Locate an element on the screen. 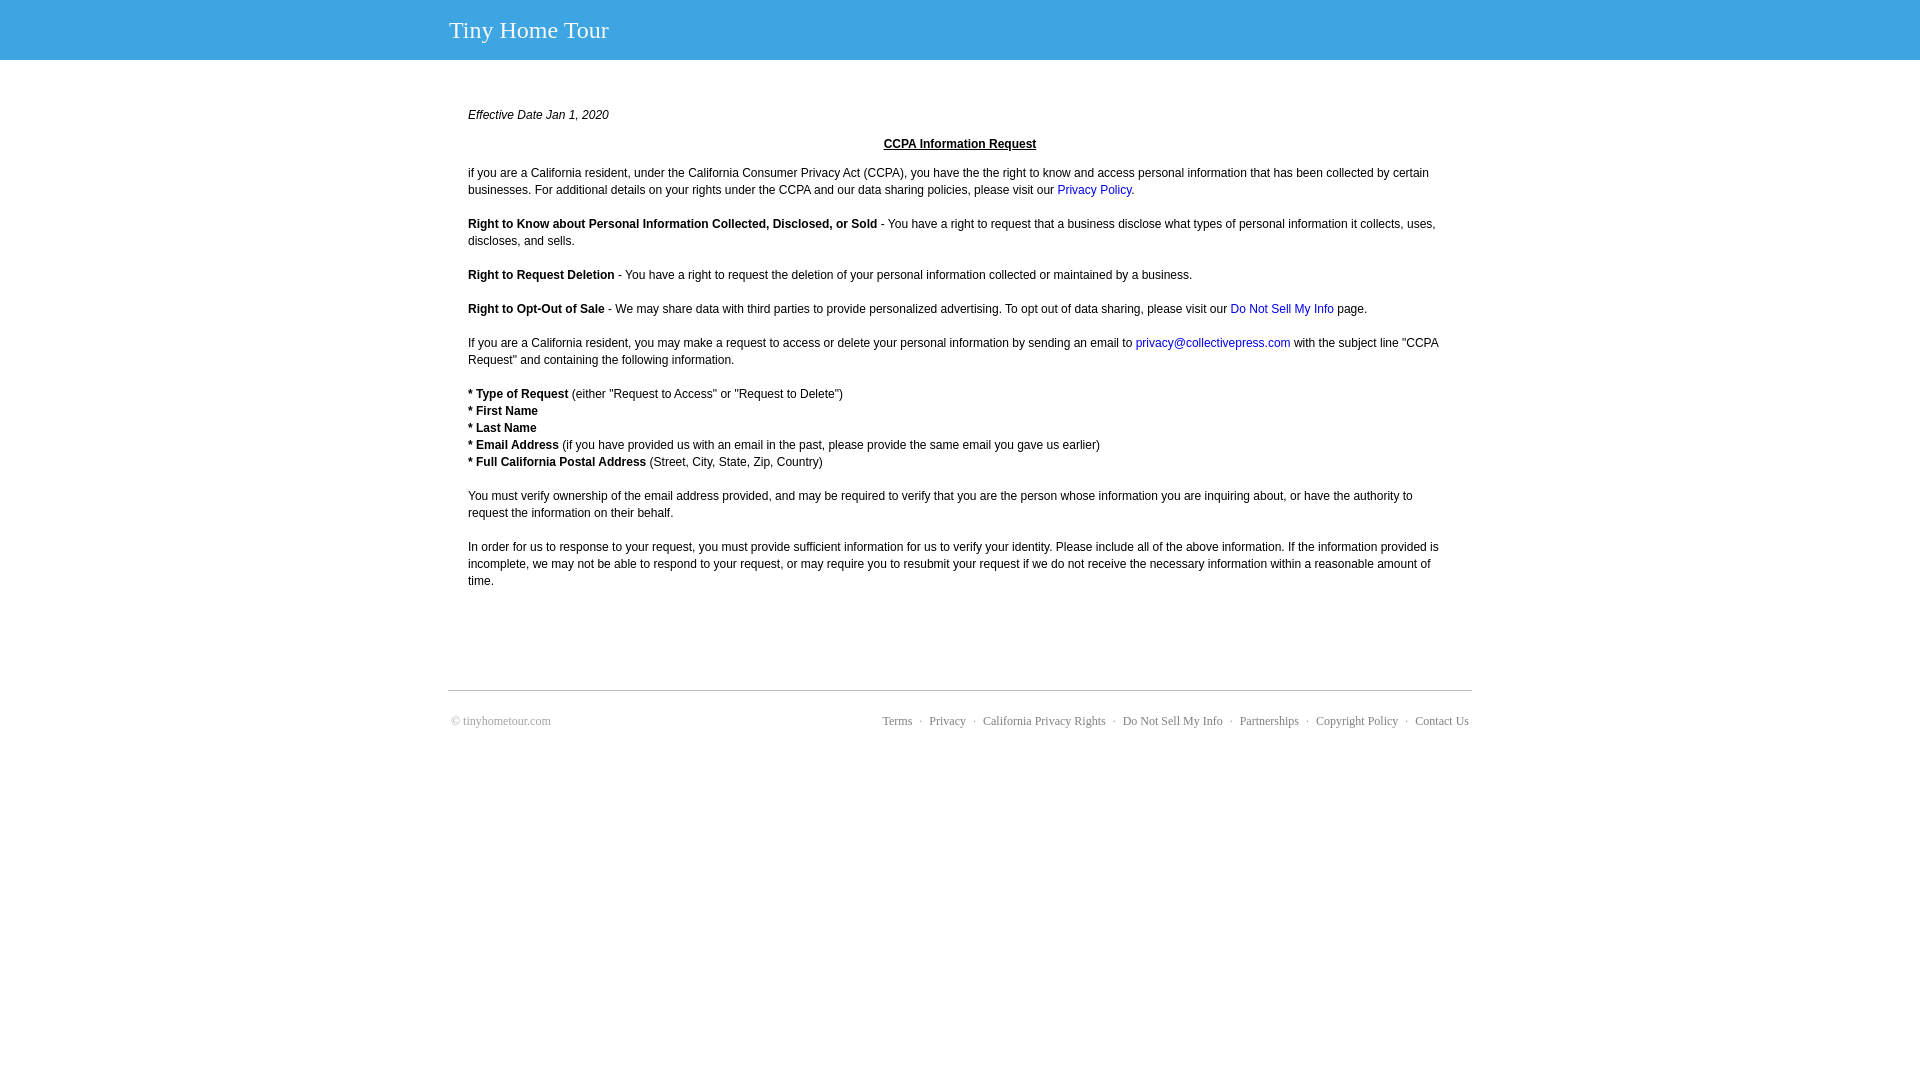  Partnerships is located at coordinates (1270, 720).